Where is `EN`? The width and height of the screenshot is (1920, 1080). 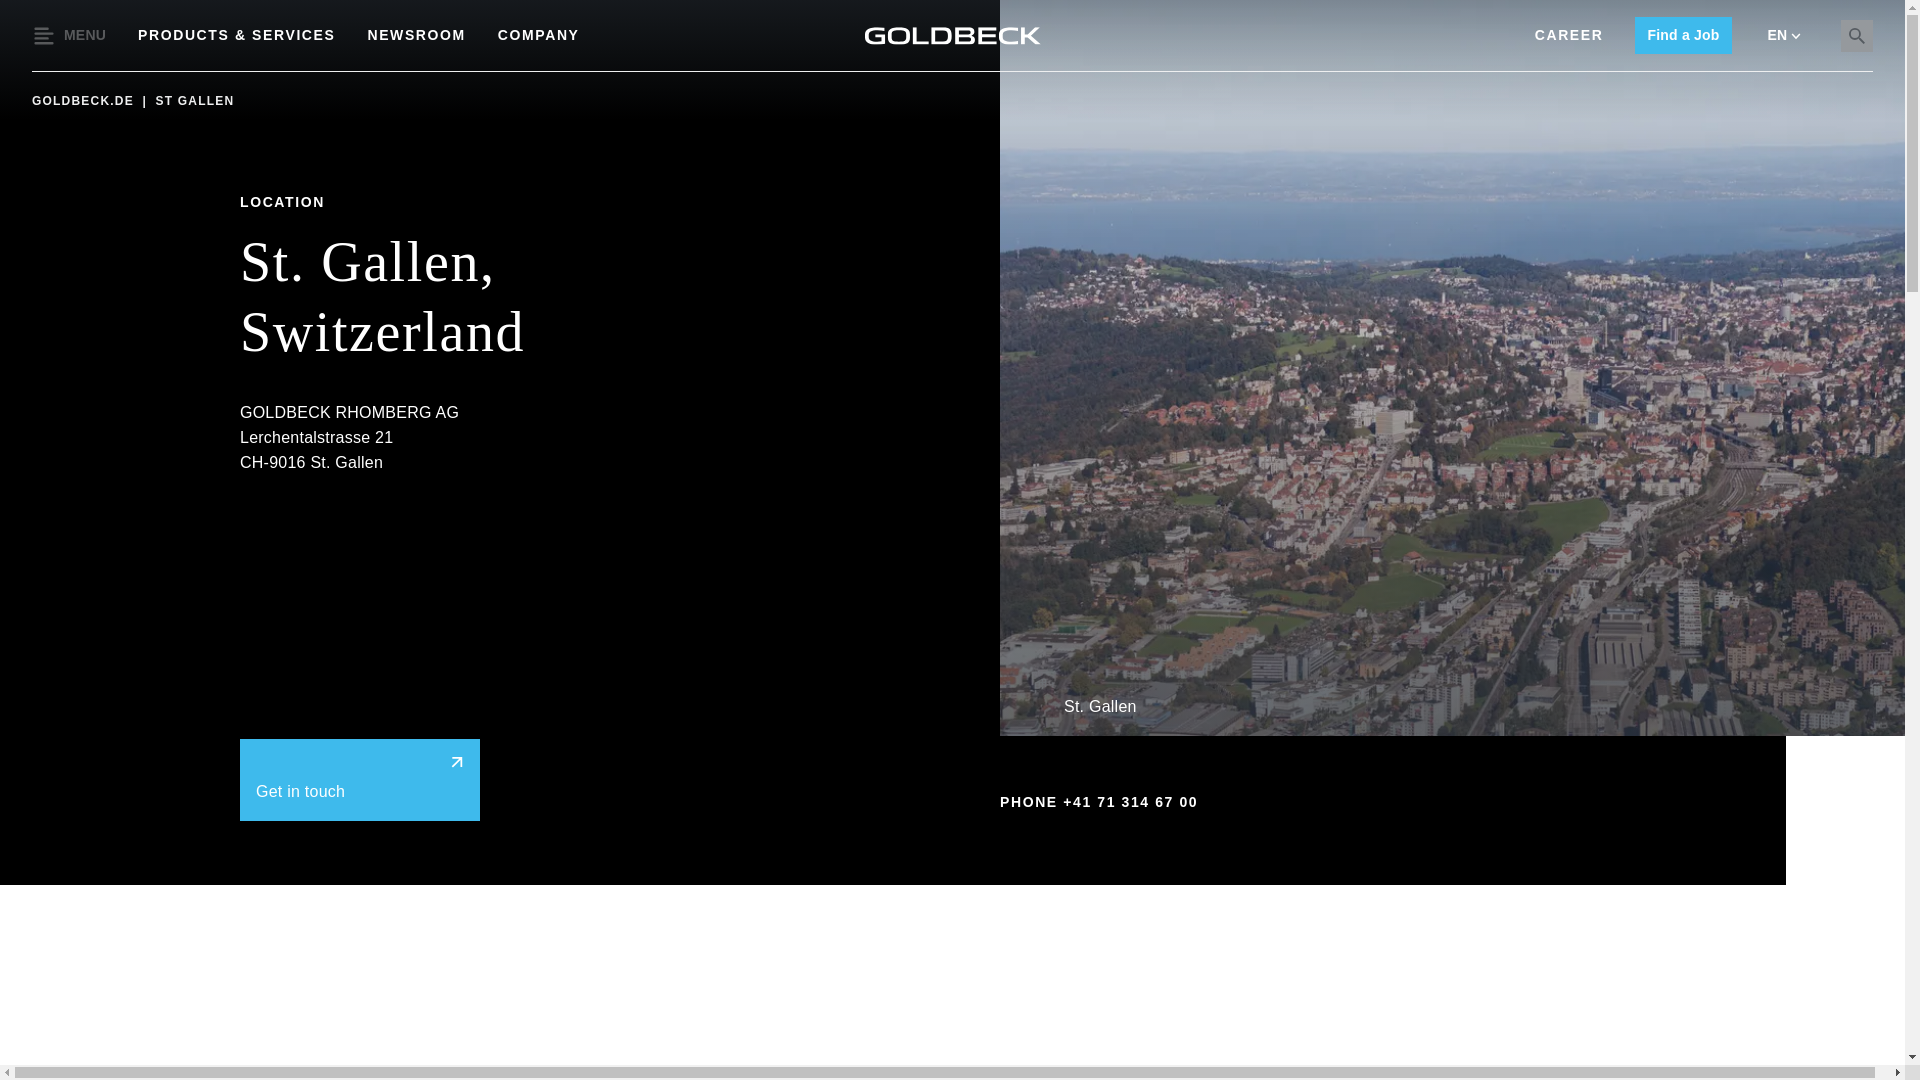 EN is located at coordinates (1784, 35).